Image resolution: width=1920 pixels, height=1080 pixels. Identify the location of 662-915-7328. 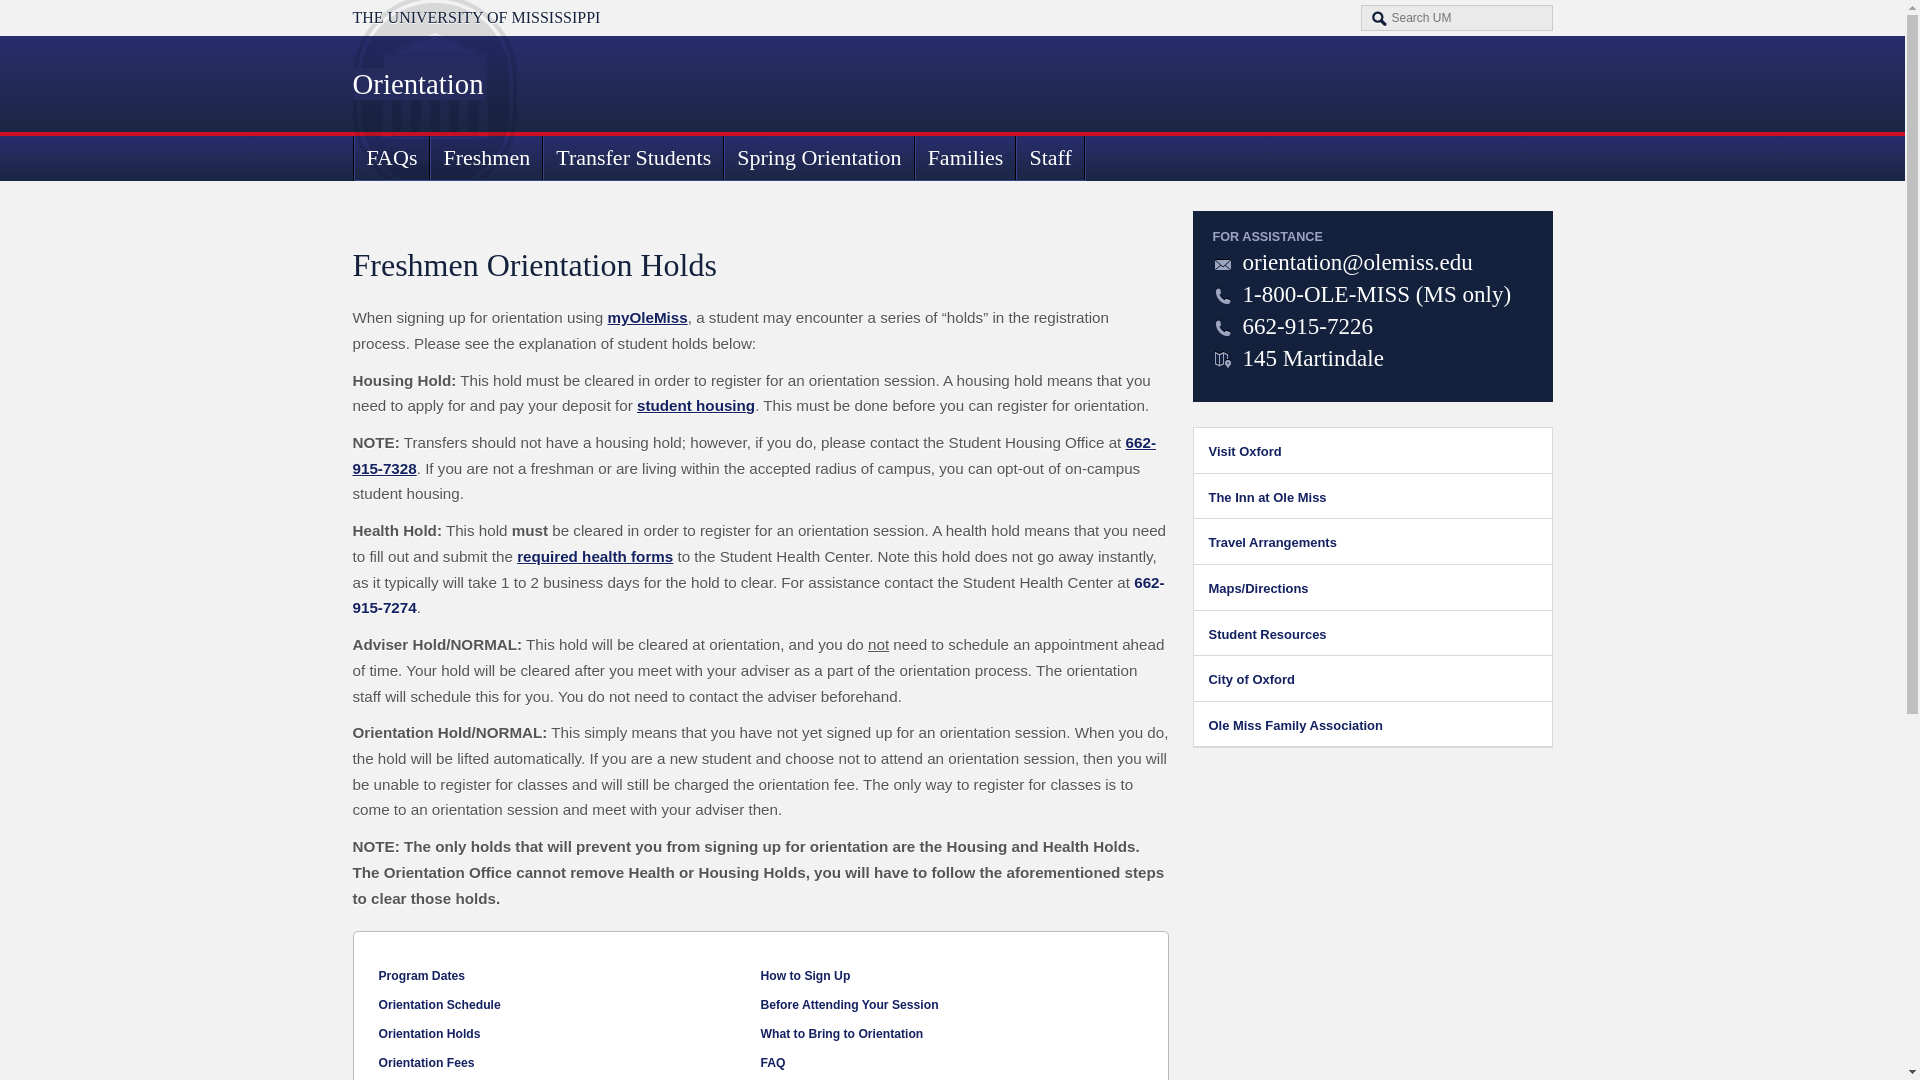
(753, 456).